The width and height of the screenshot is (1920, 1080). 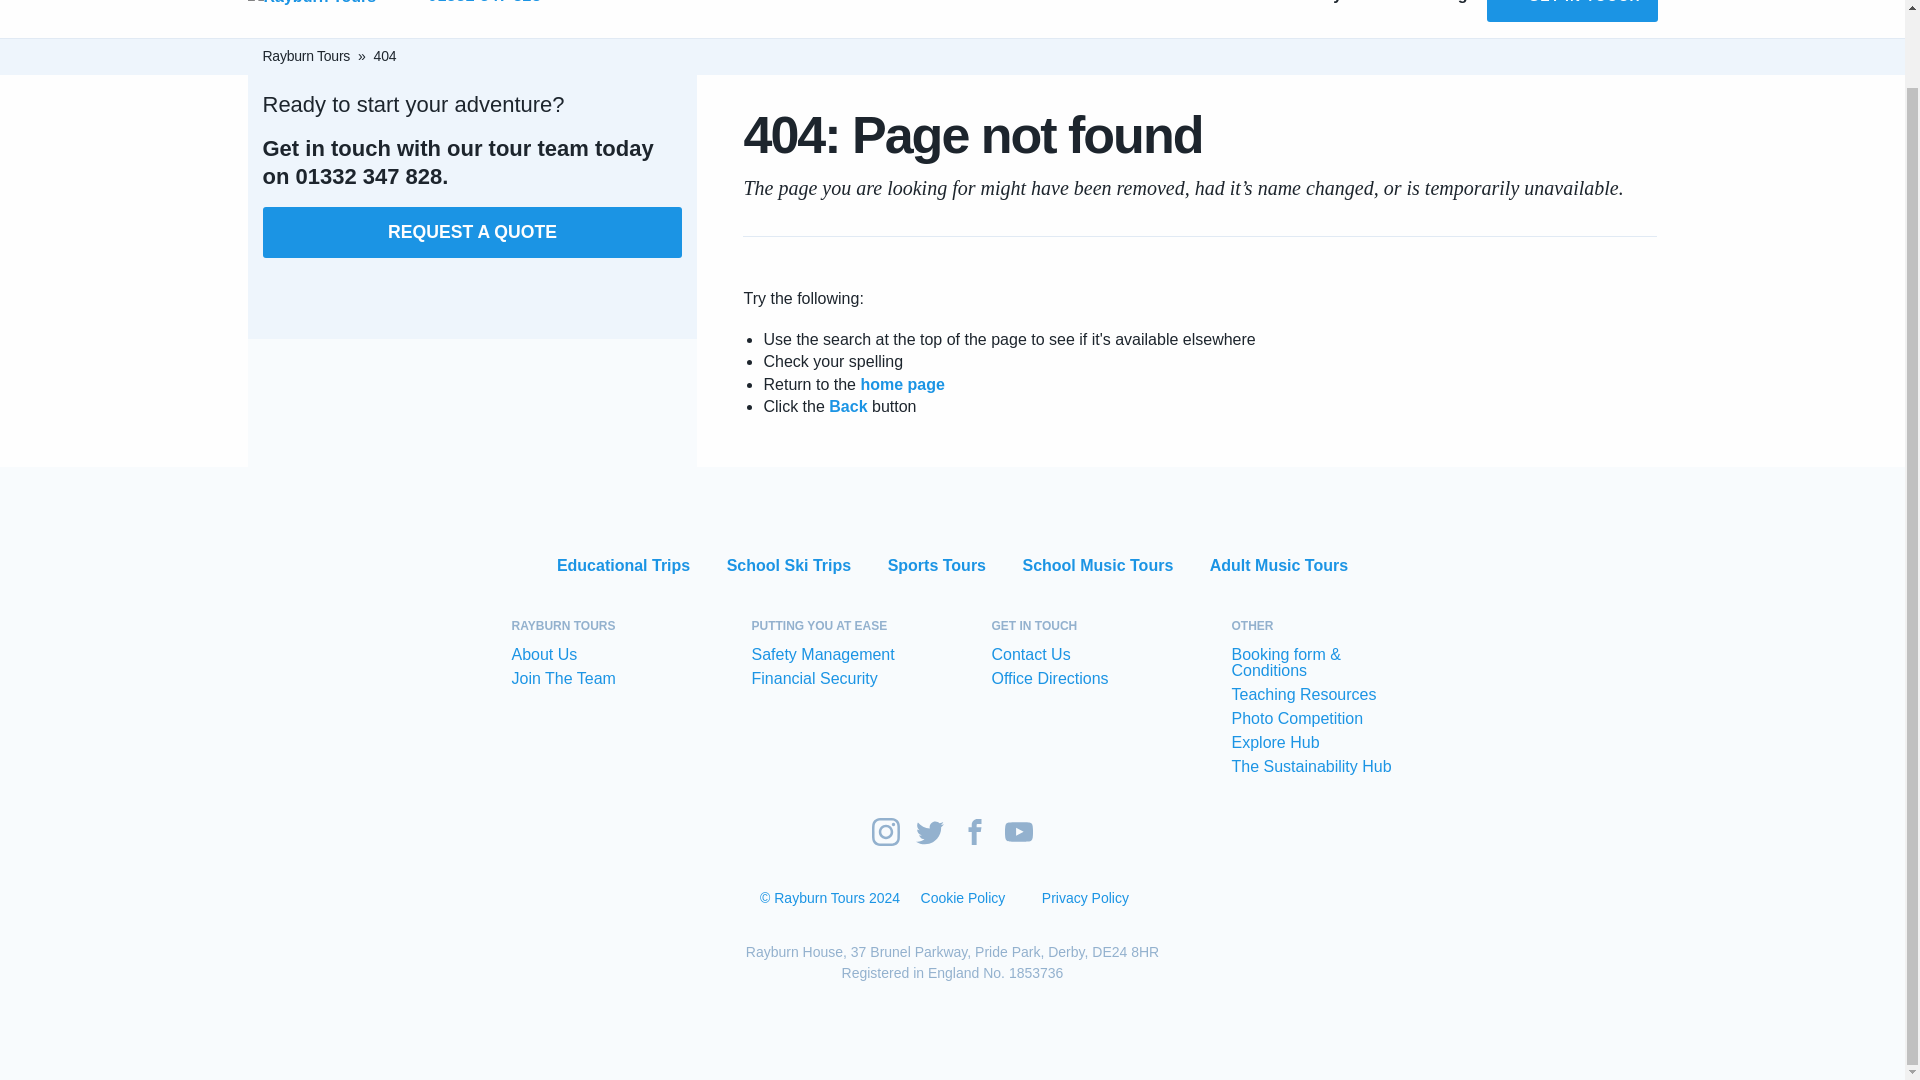 I want to click on GET IN TOUCH, so click(x=902, y=384).